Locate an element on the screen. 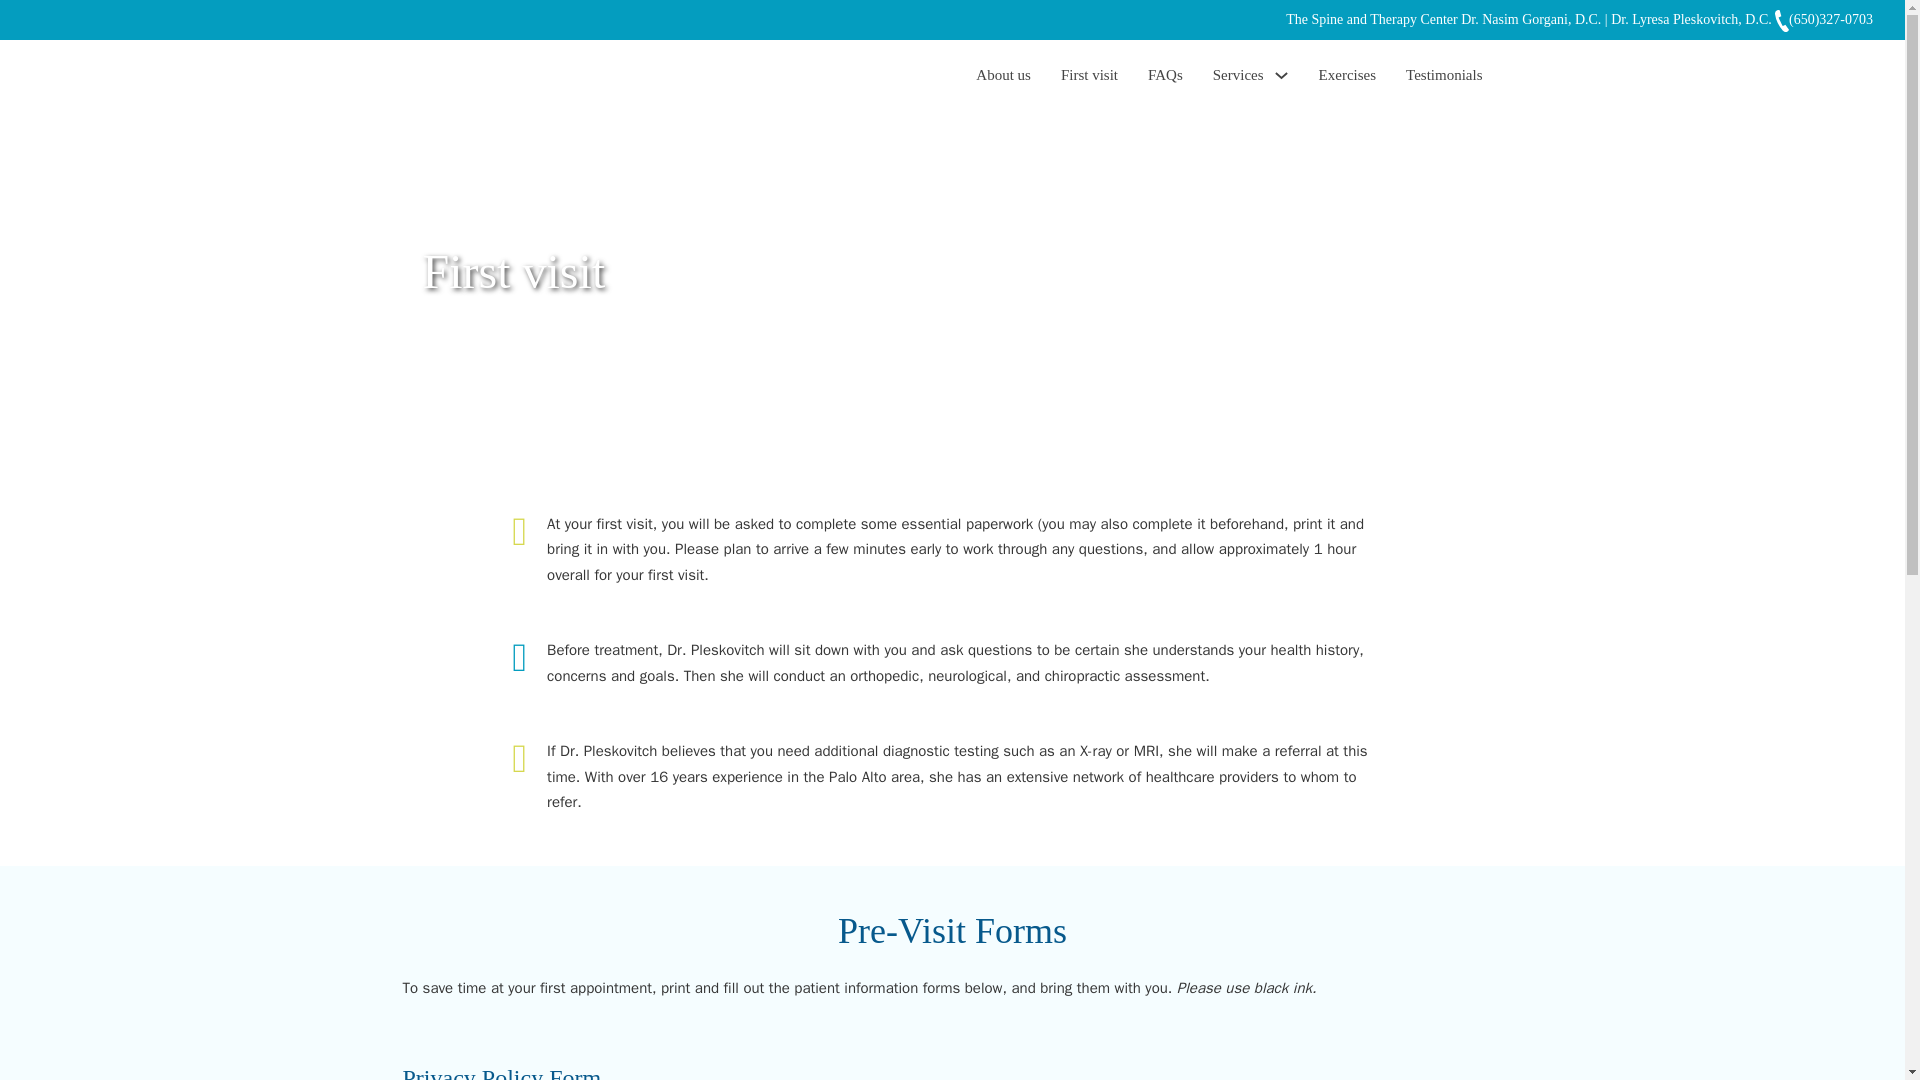 The width and height of the screenshot is (1920, 1080). About us is located at coordinates (1003, 75).